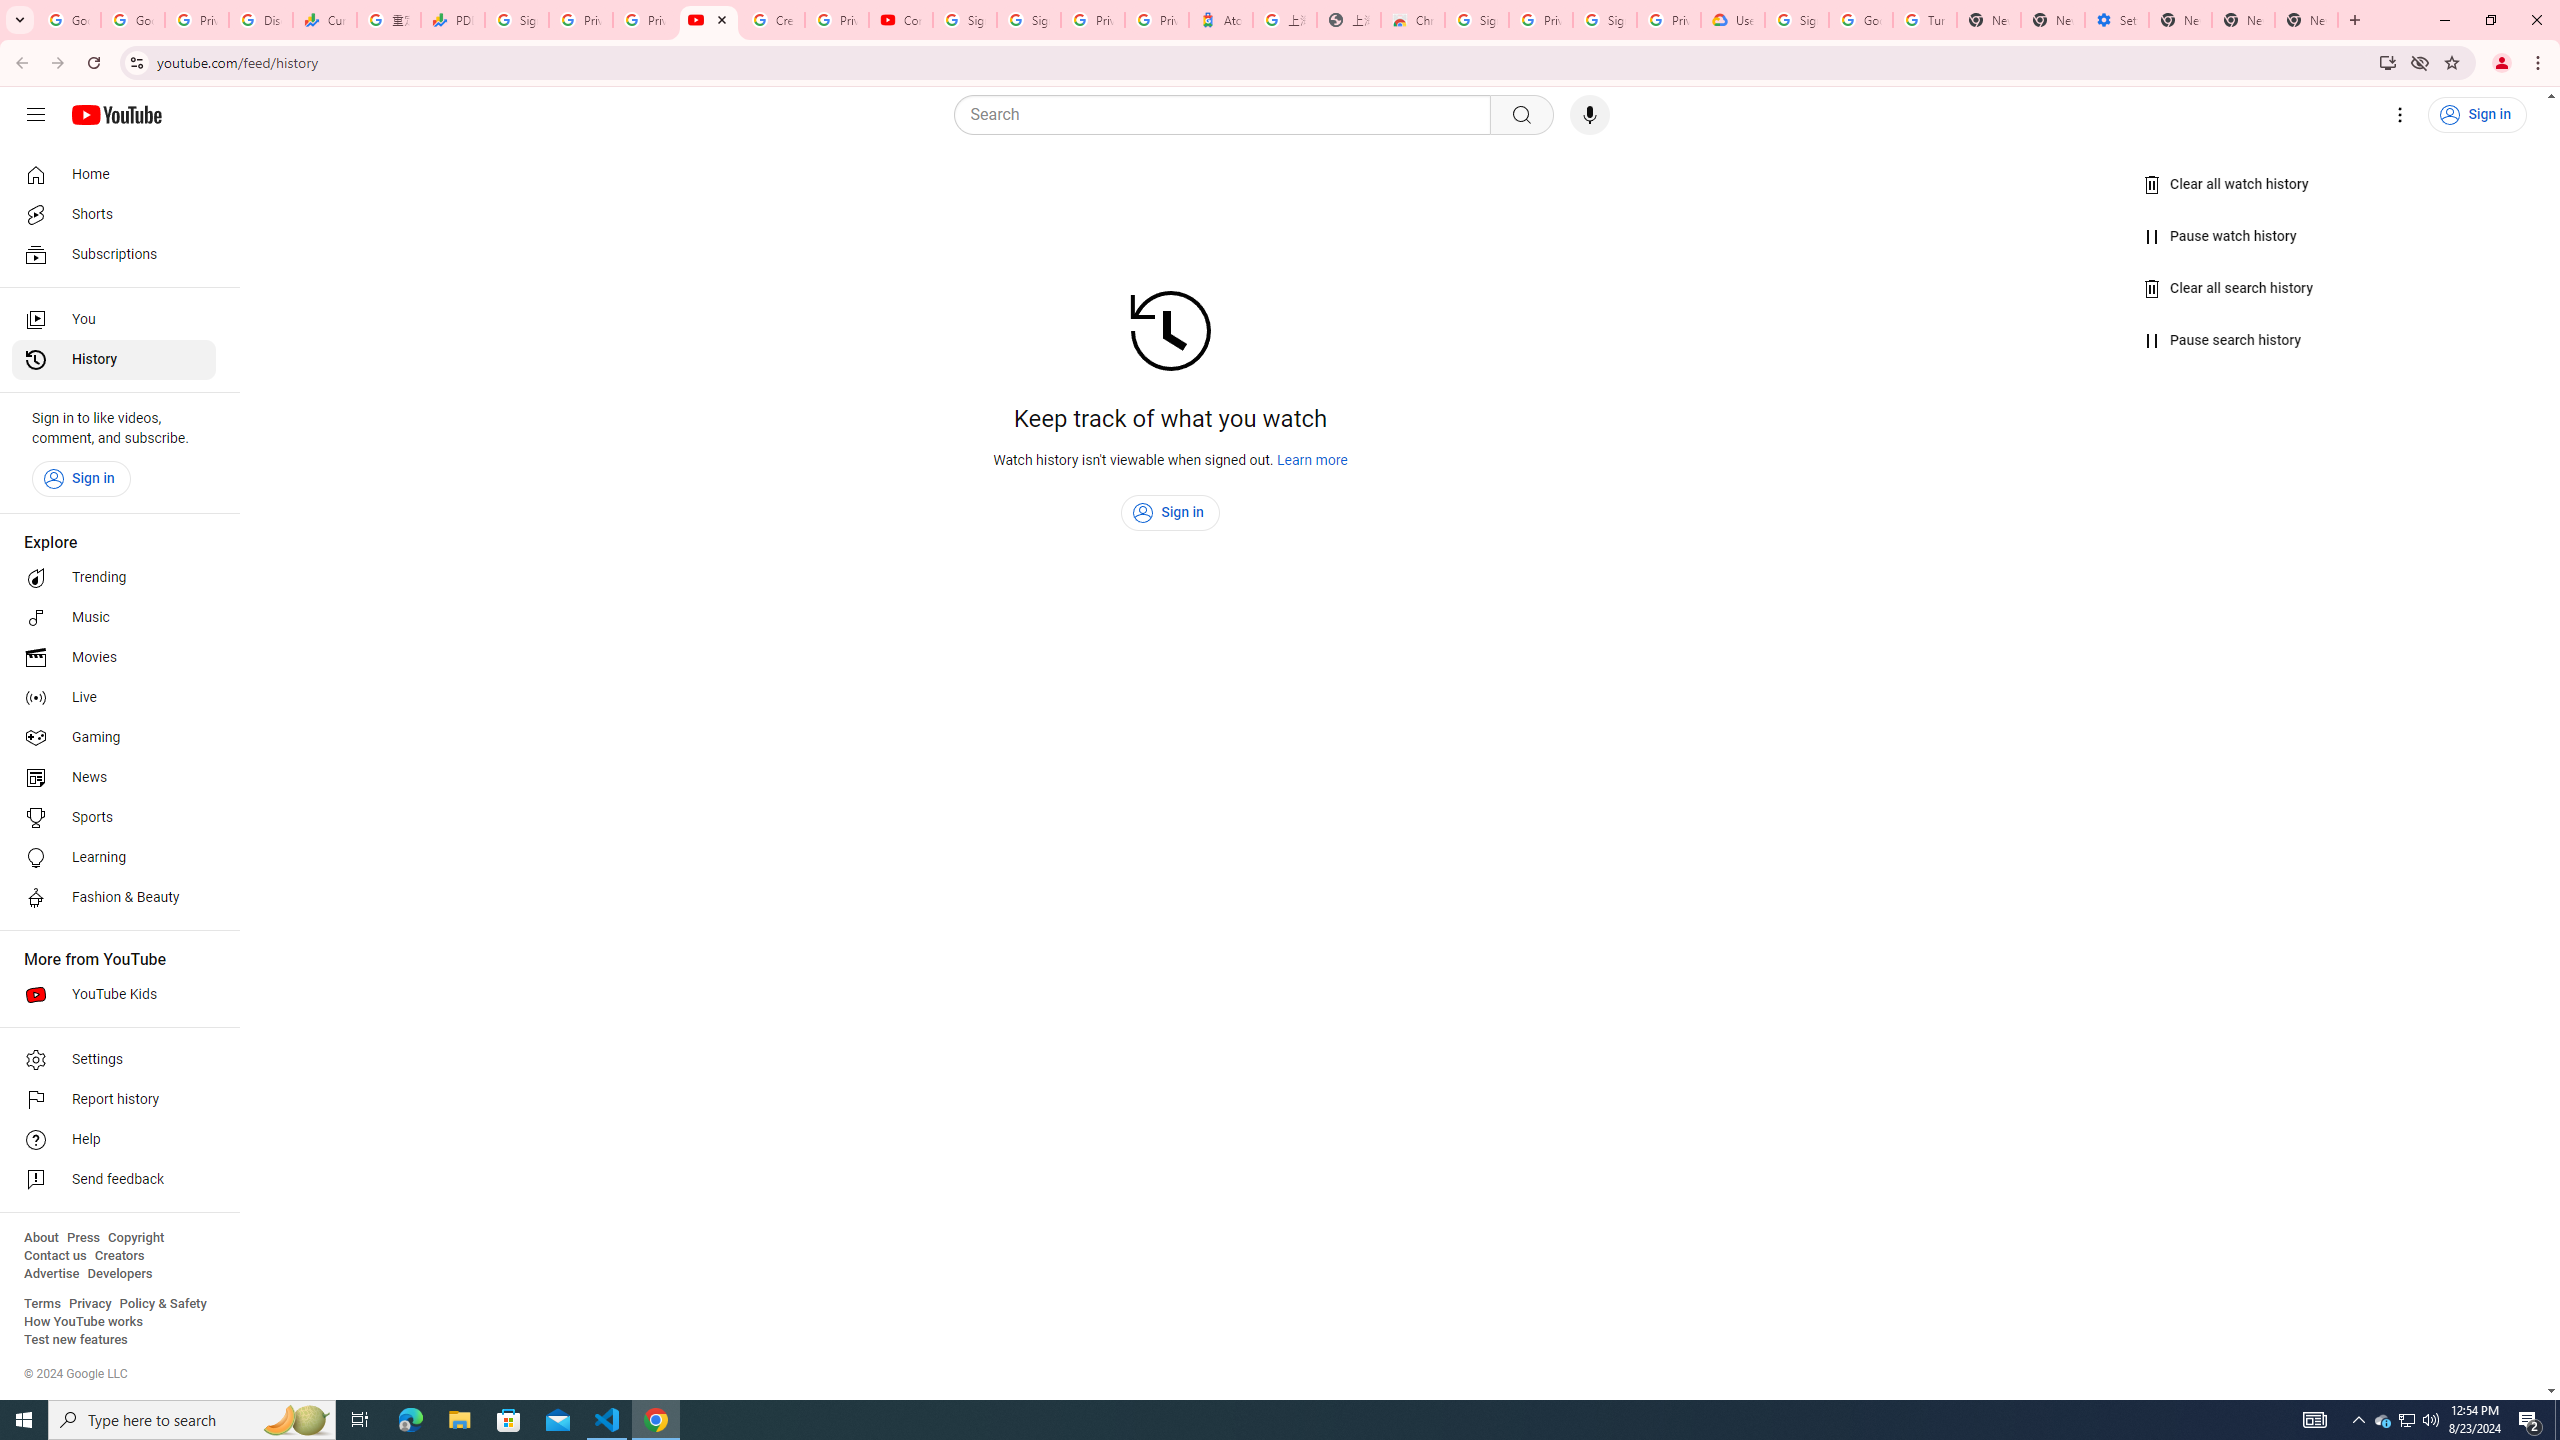  Describe the element at coordinates (114, 1180) in the screenshot. I see `Send feedback` at that location.